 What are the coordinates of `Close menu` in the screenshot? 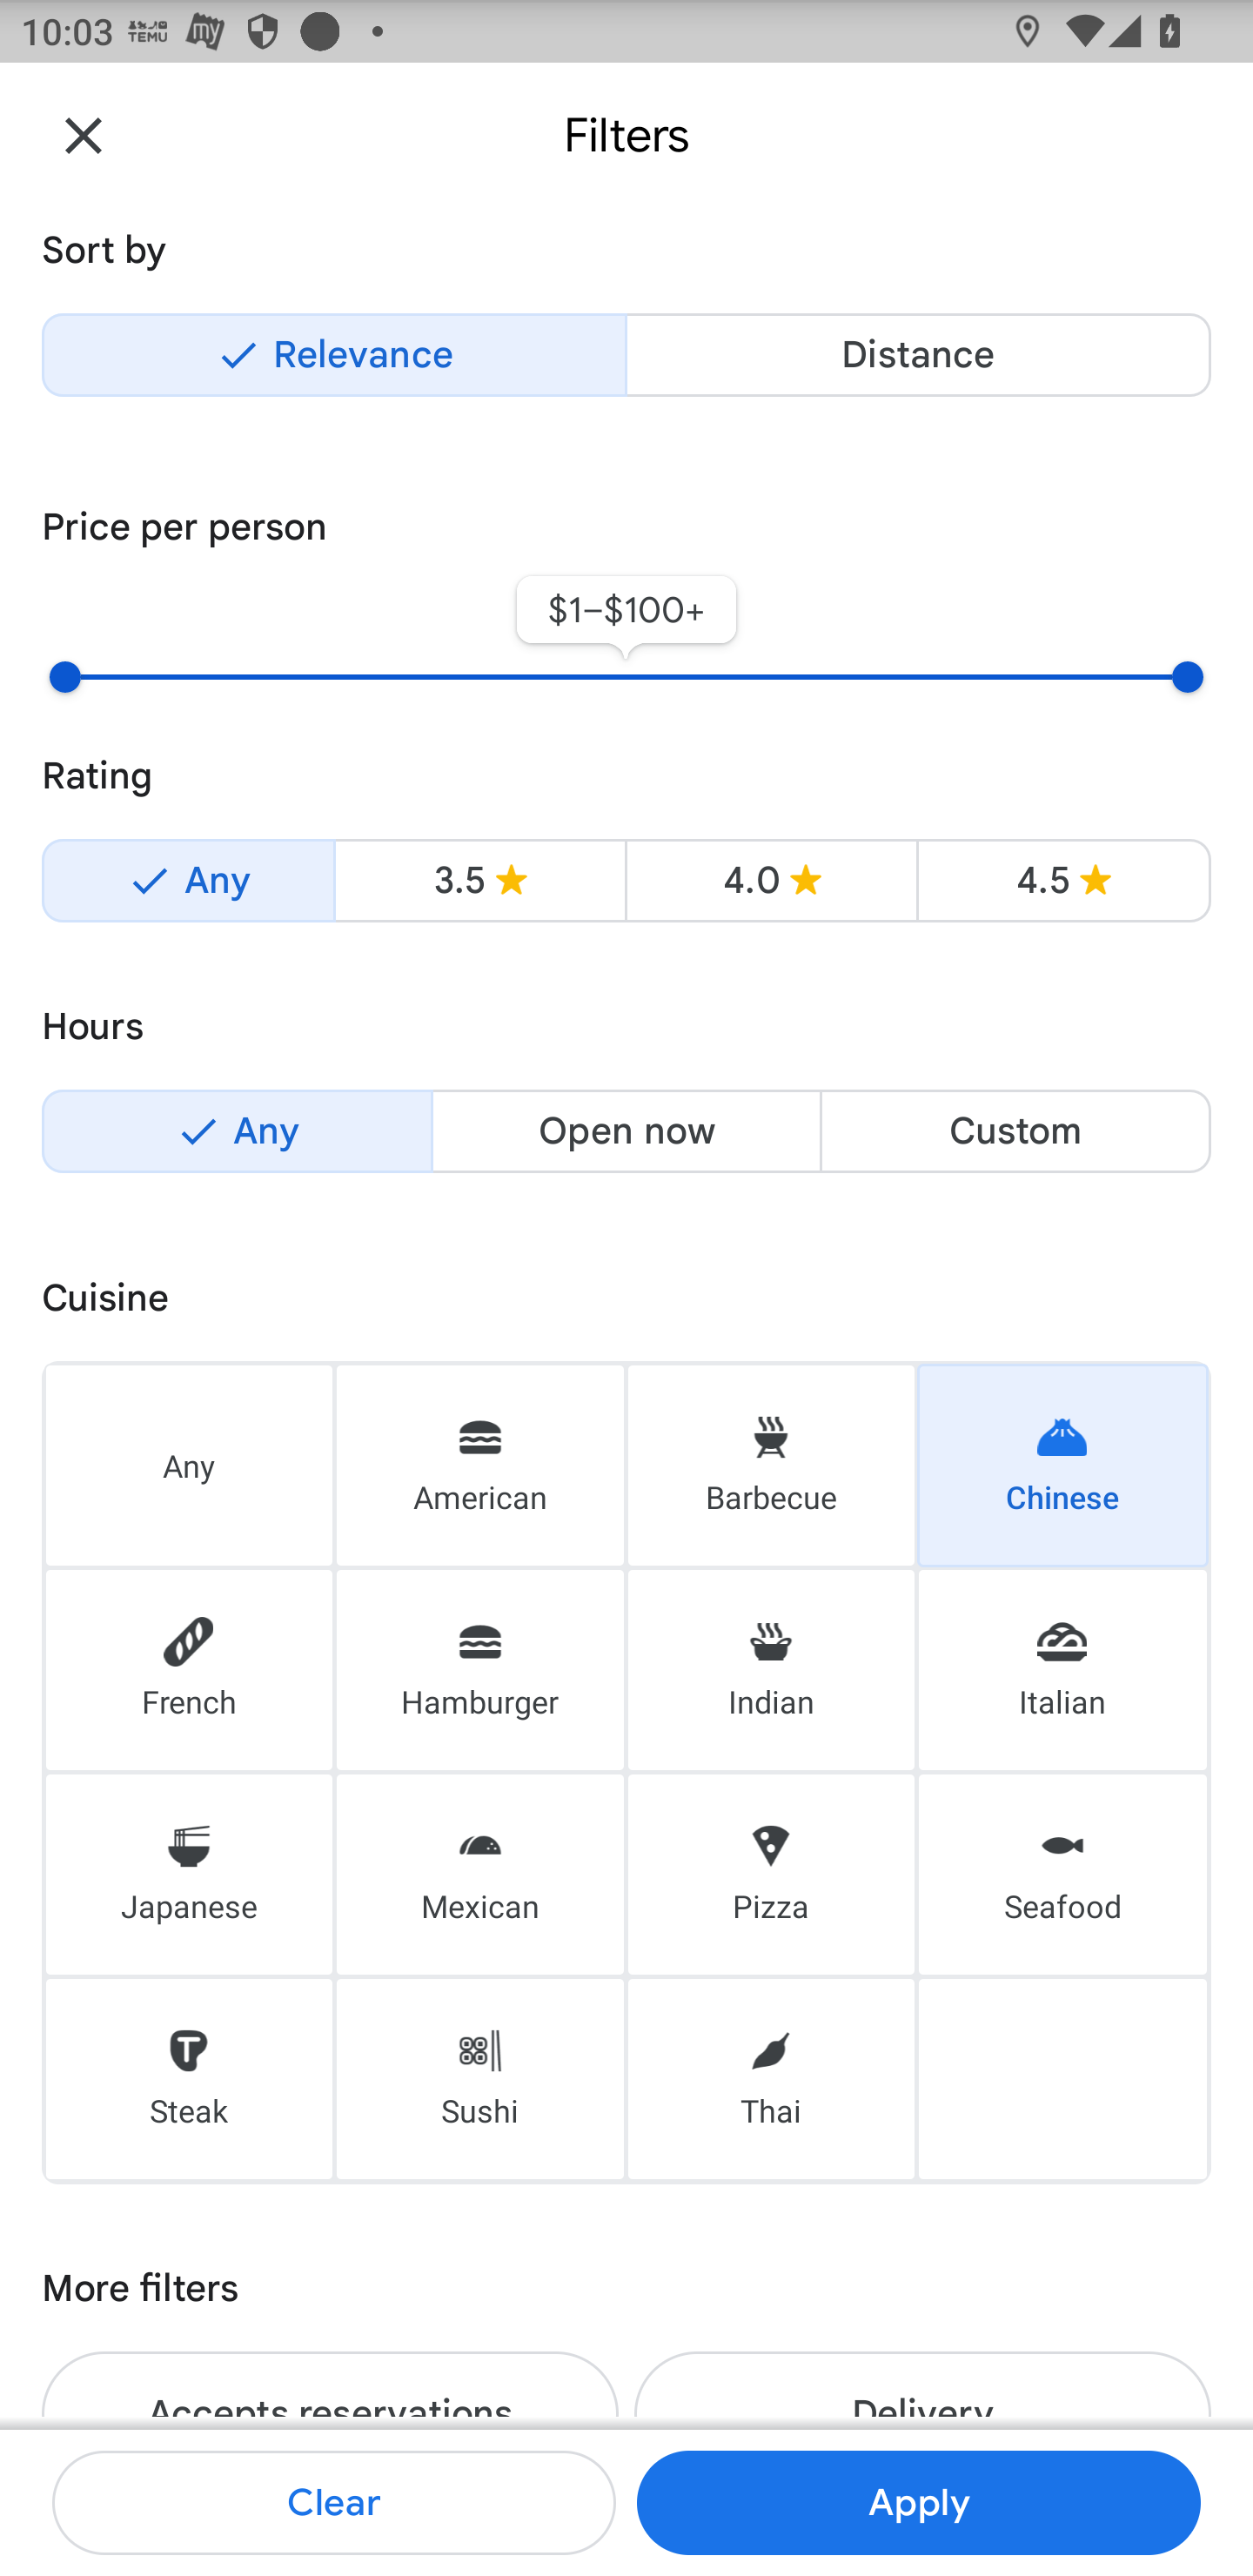 It's located at (84, 134).